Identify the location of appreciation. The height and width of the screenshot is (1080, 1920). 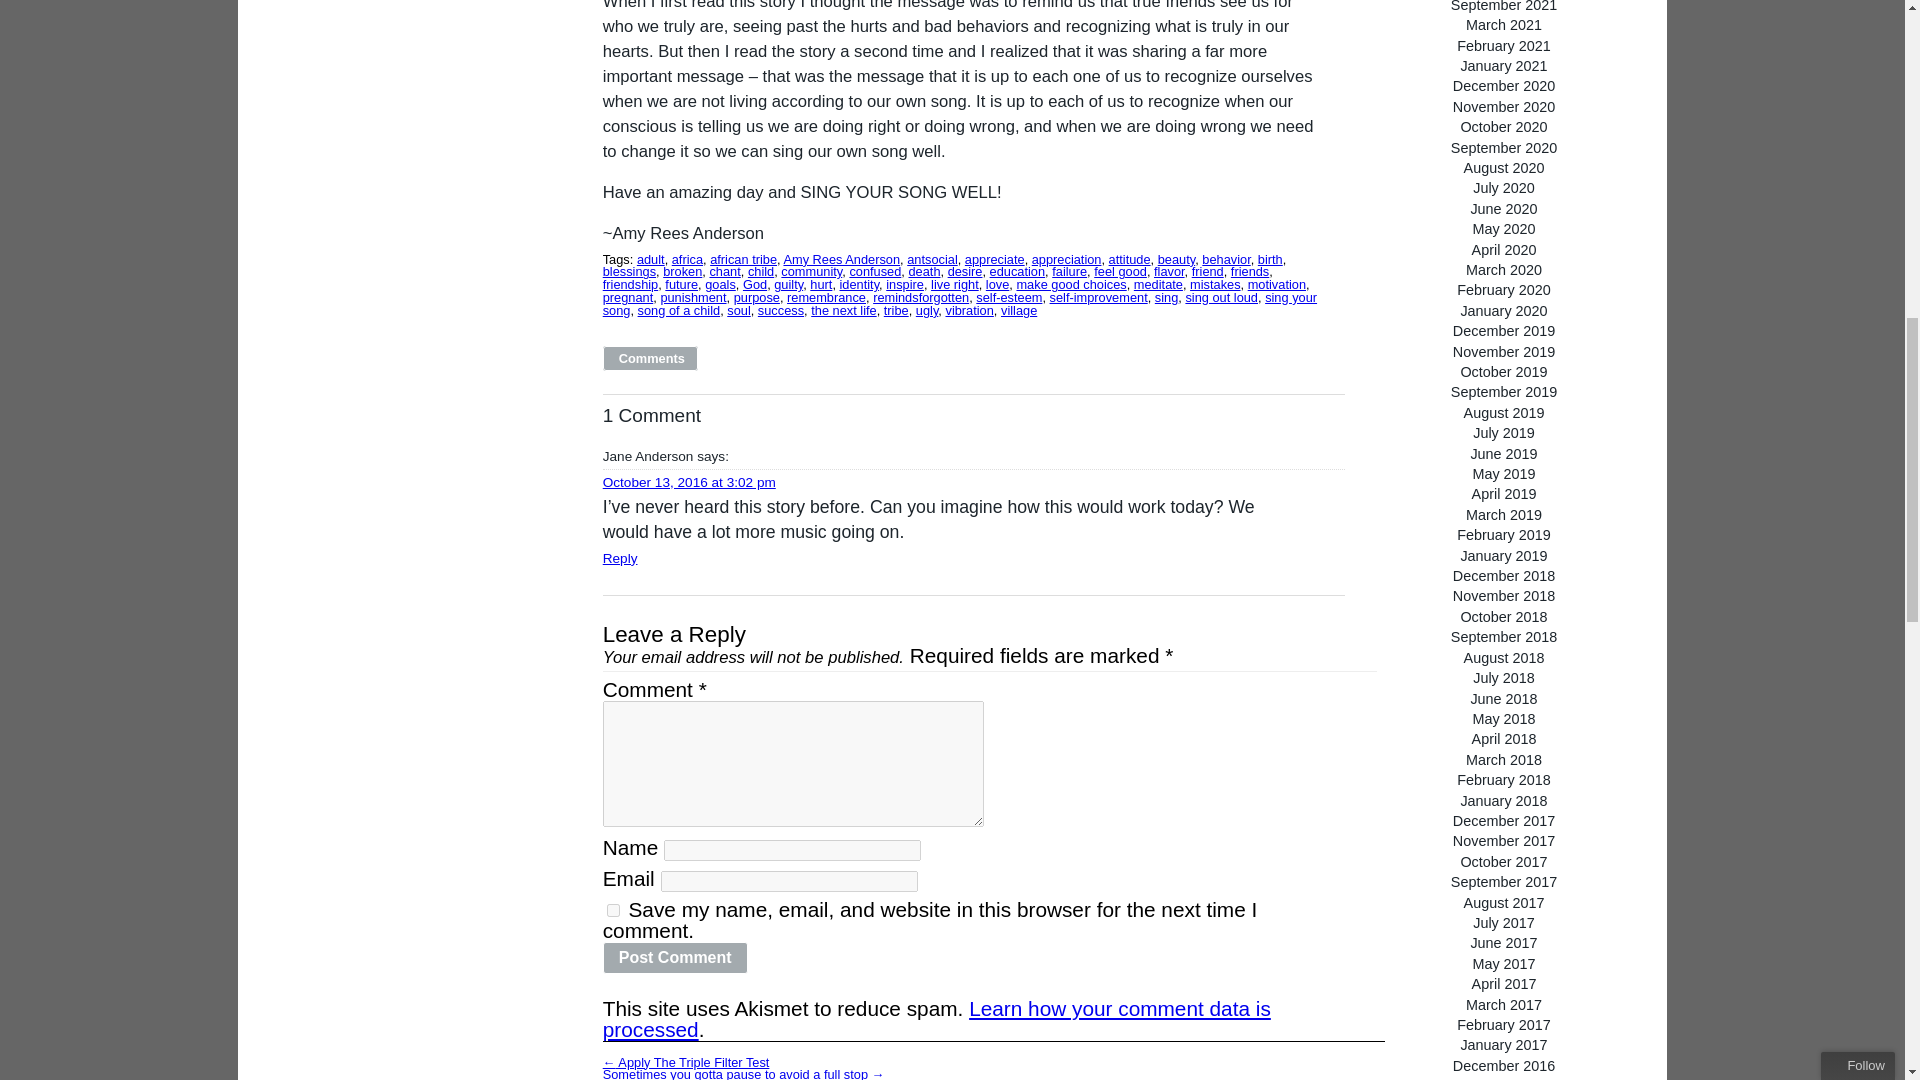
(1067, 258).